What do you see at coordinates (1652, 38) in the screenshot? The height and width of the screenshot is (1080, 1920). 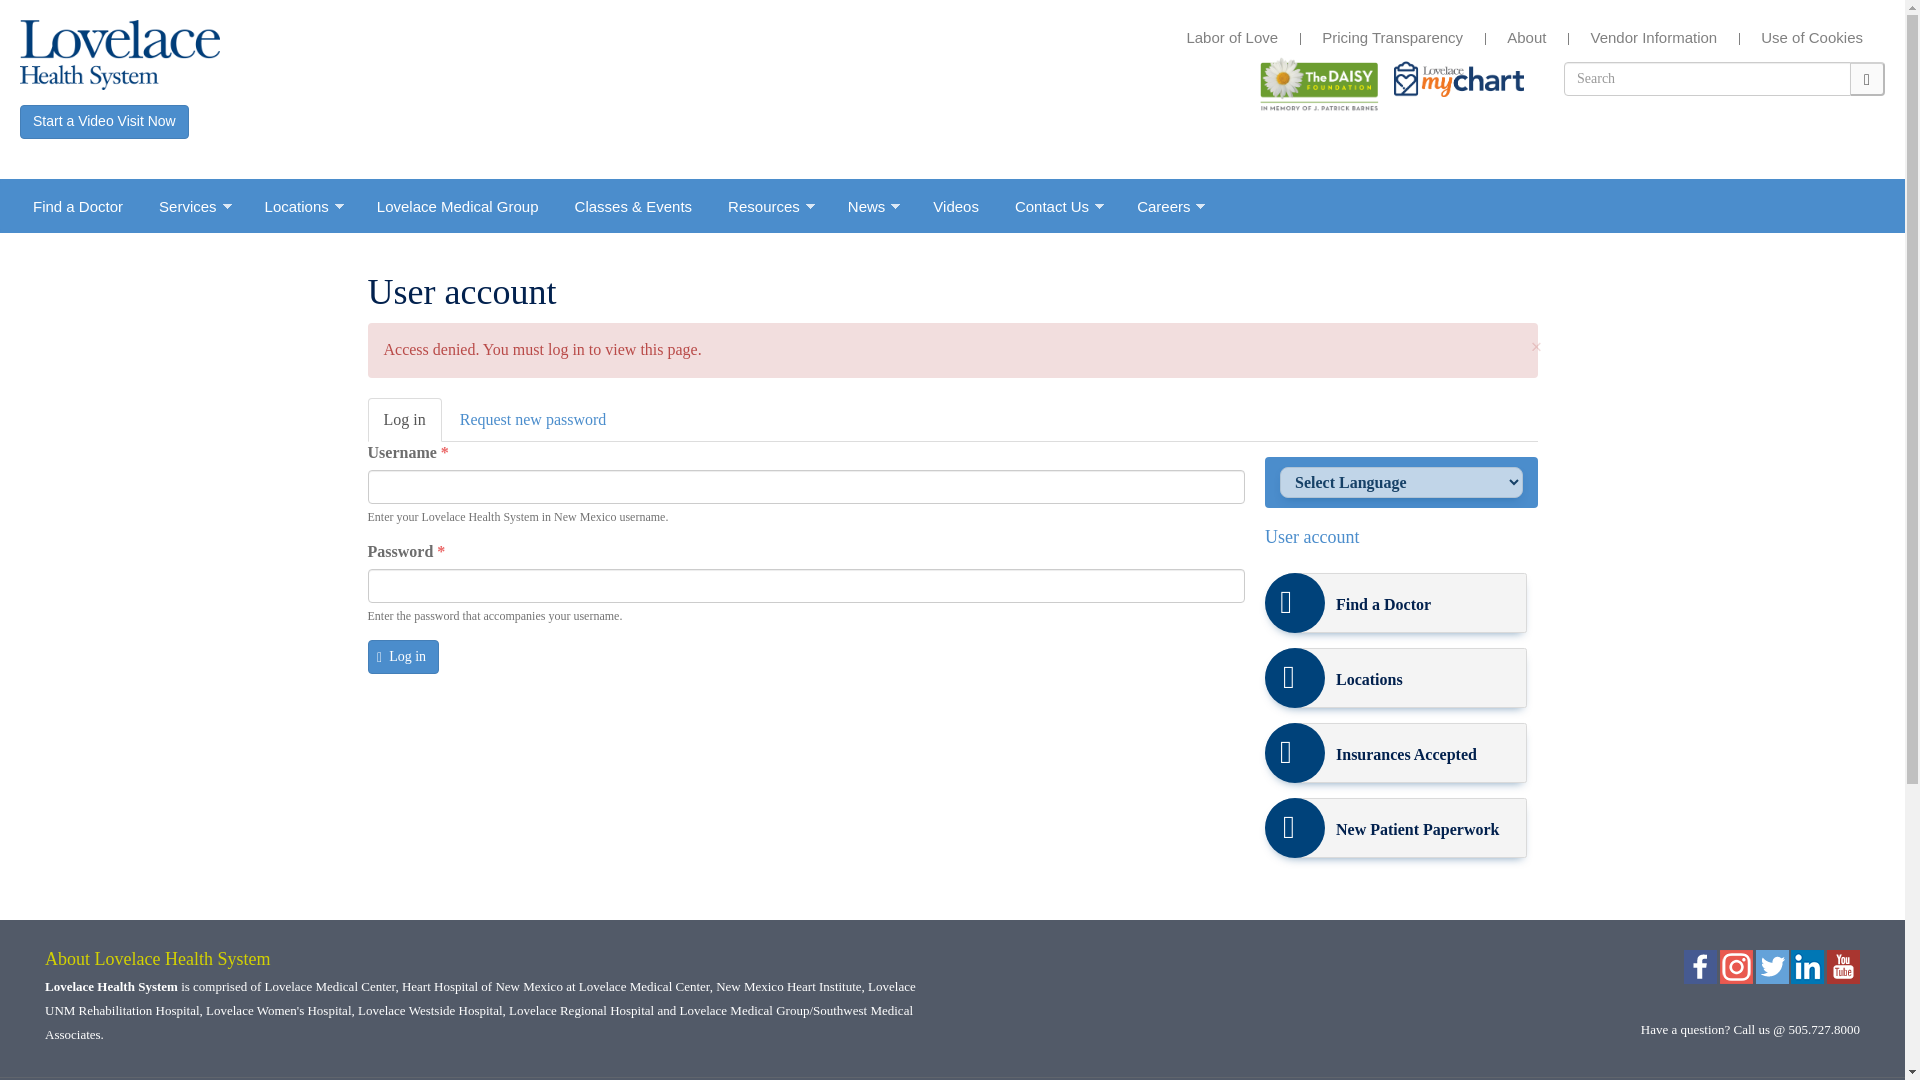 I see `Vendor Information` at bounding box center [1652, 38].